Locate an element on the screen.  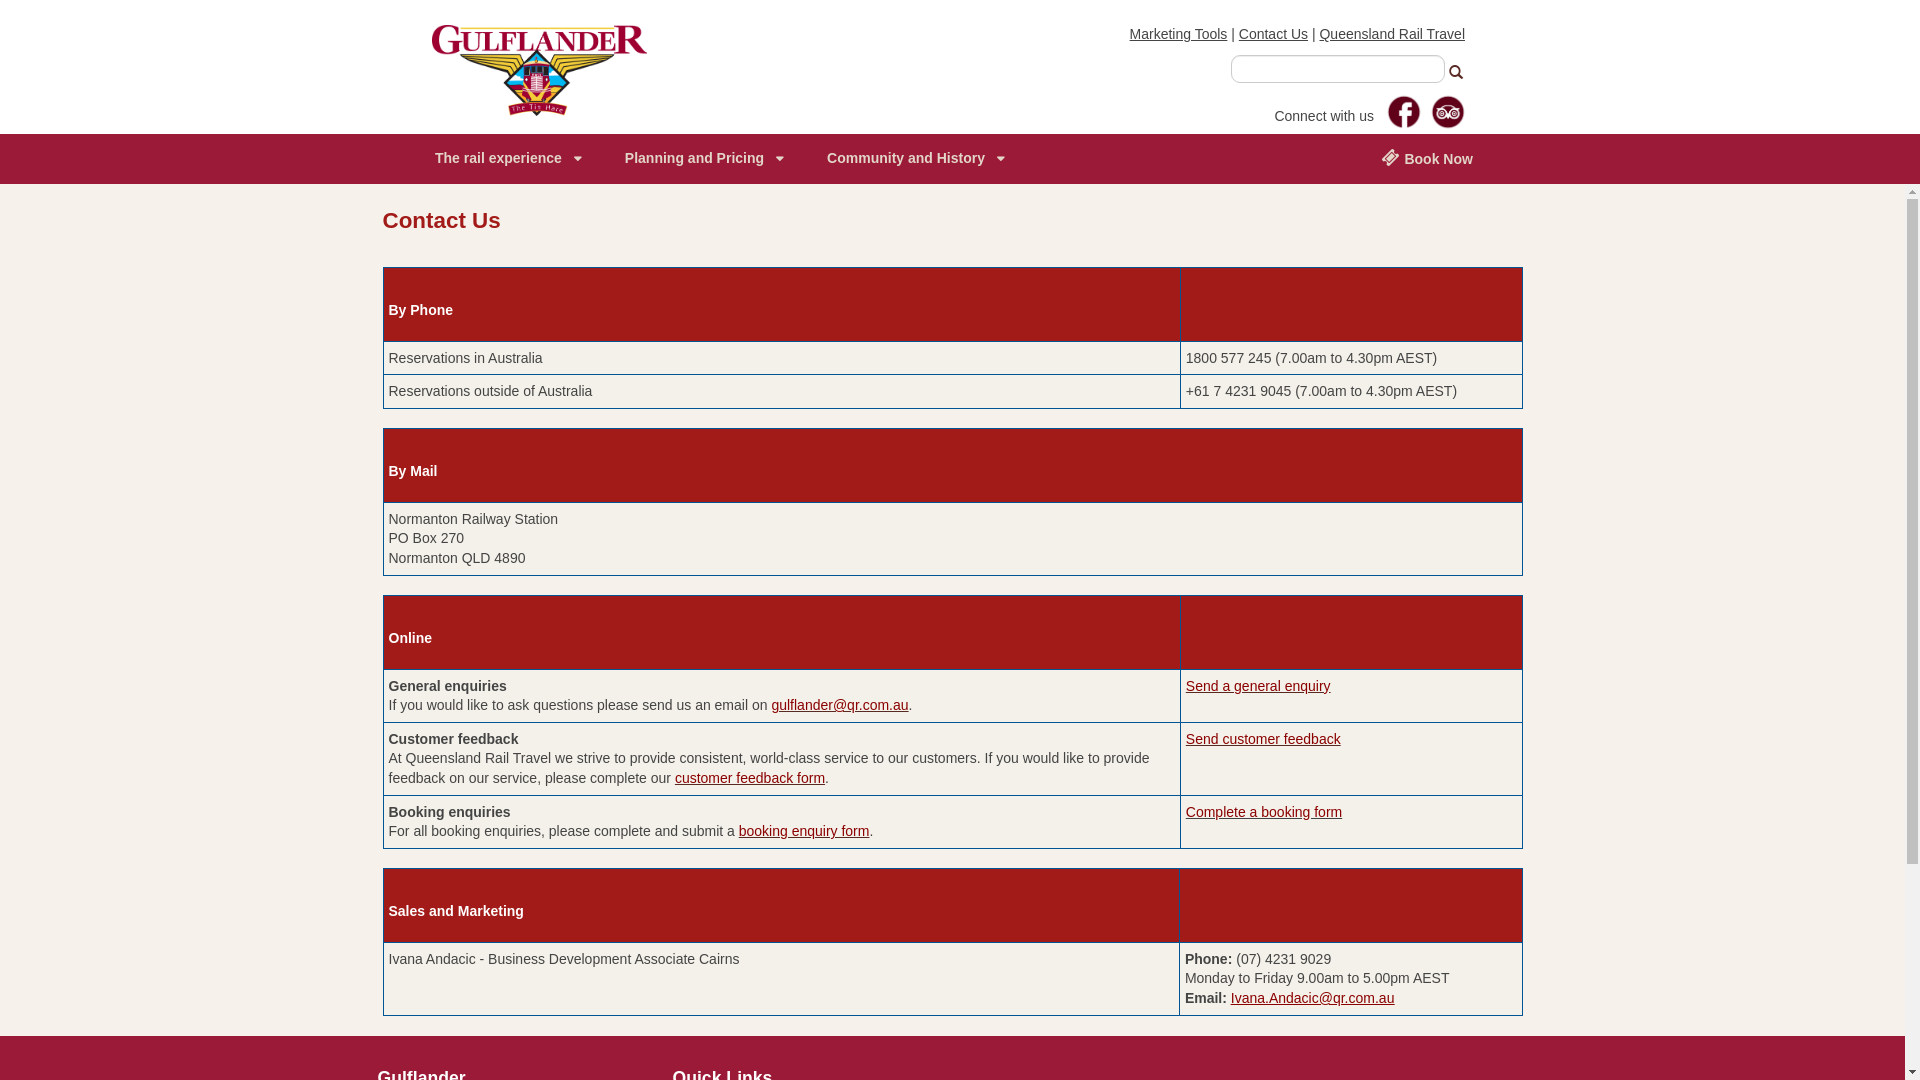
booking enquiry form is located at coordinates (804, 831).